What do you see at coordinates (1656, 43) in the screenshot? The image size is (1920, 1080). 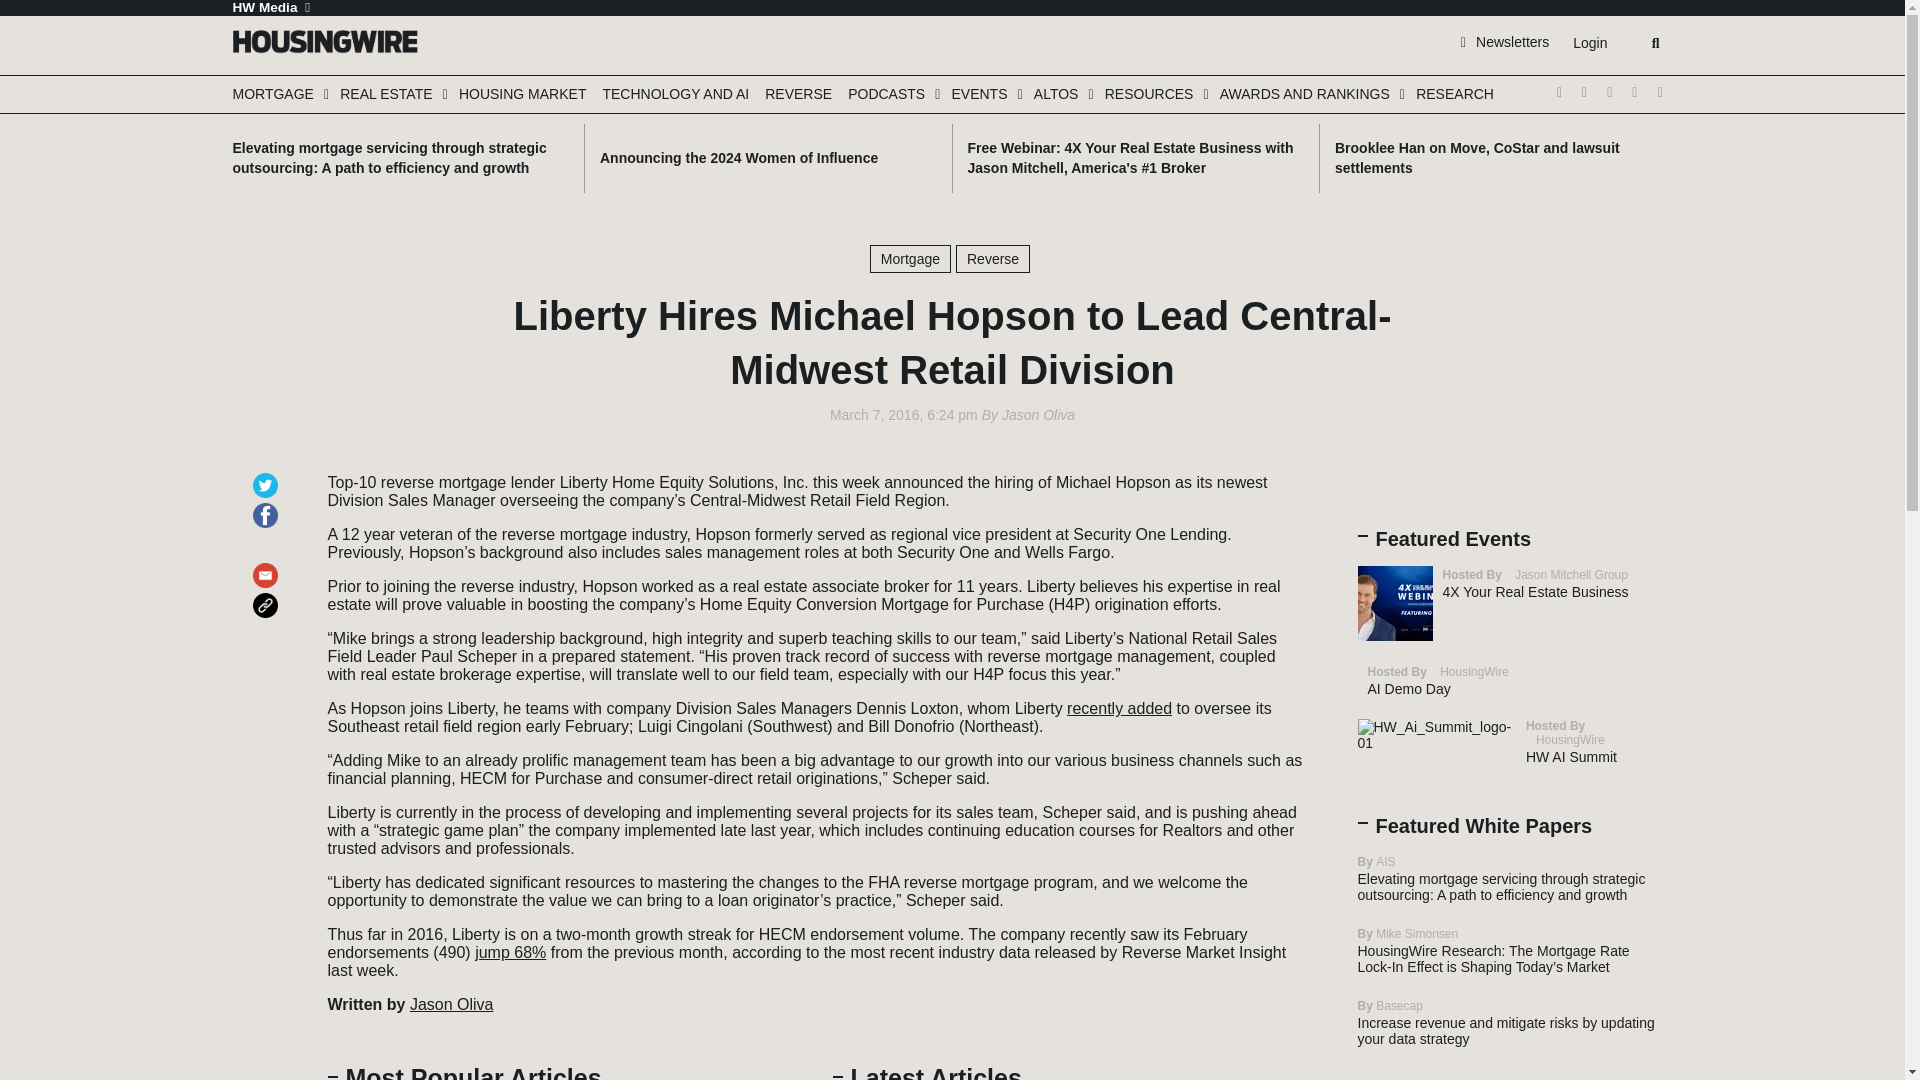 I see `open search bar` at bounding box center [1656, 43].